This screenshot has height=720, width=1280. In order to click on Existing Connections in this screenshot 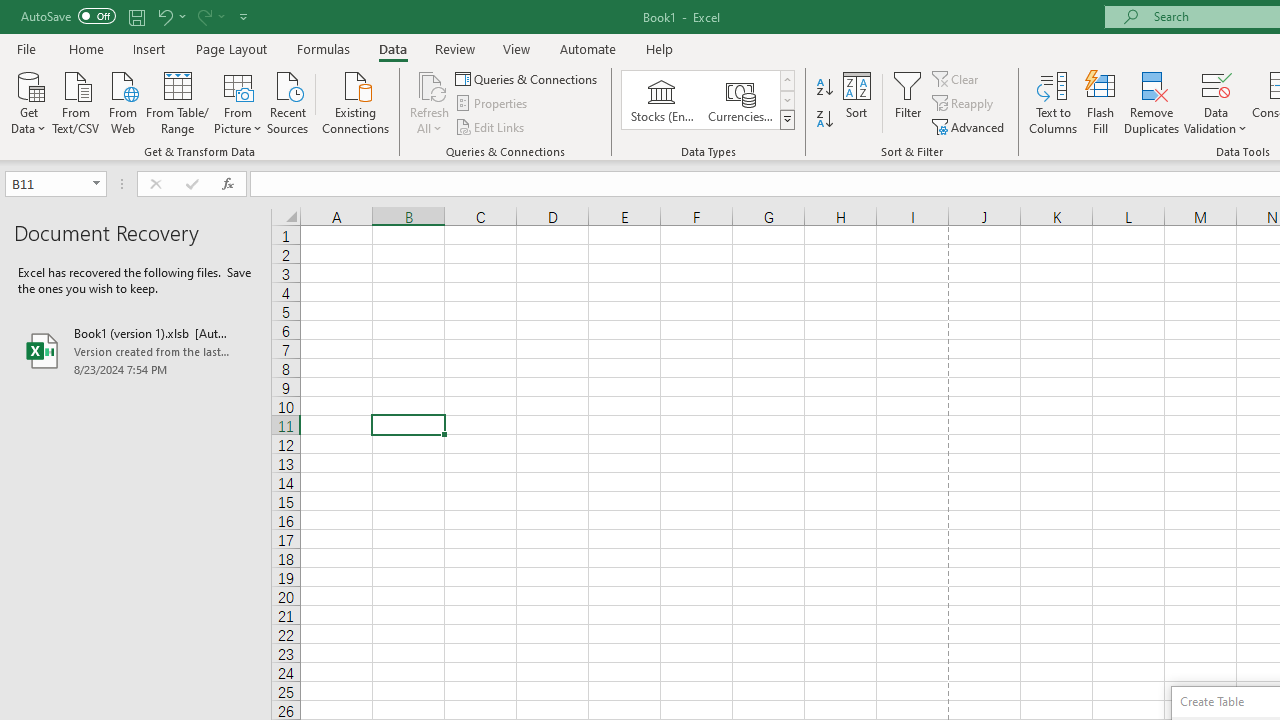, I will do `click(356, 101)`.